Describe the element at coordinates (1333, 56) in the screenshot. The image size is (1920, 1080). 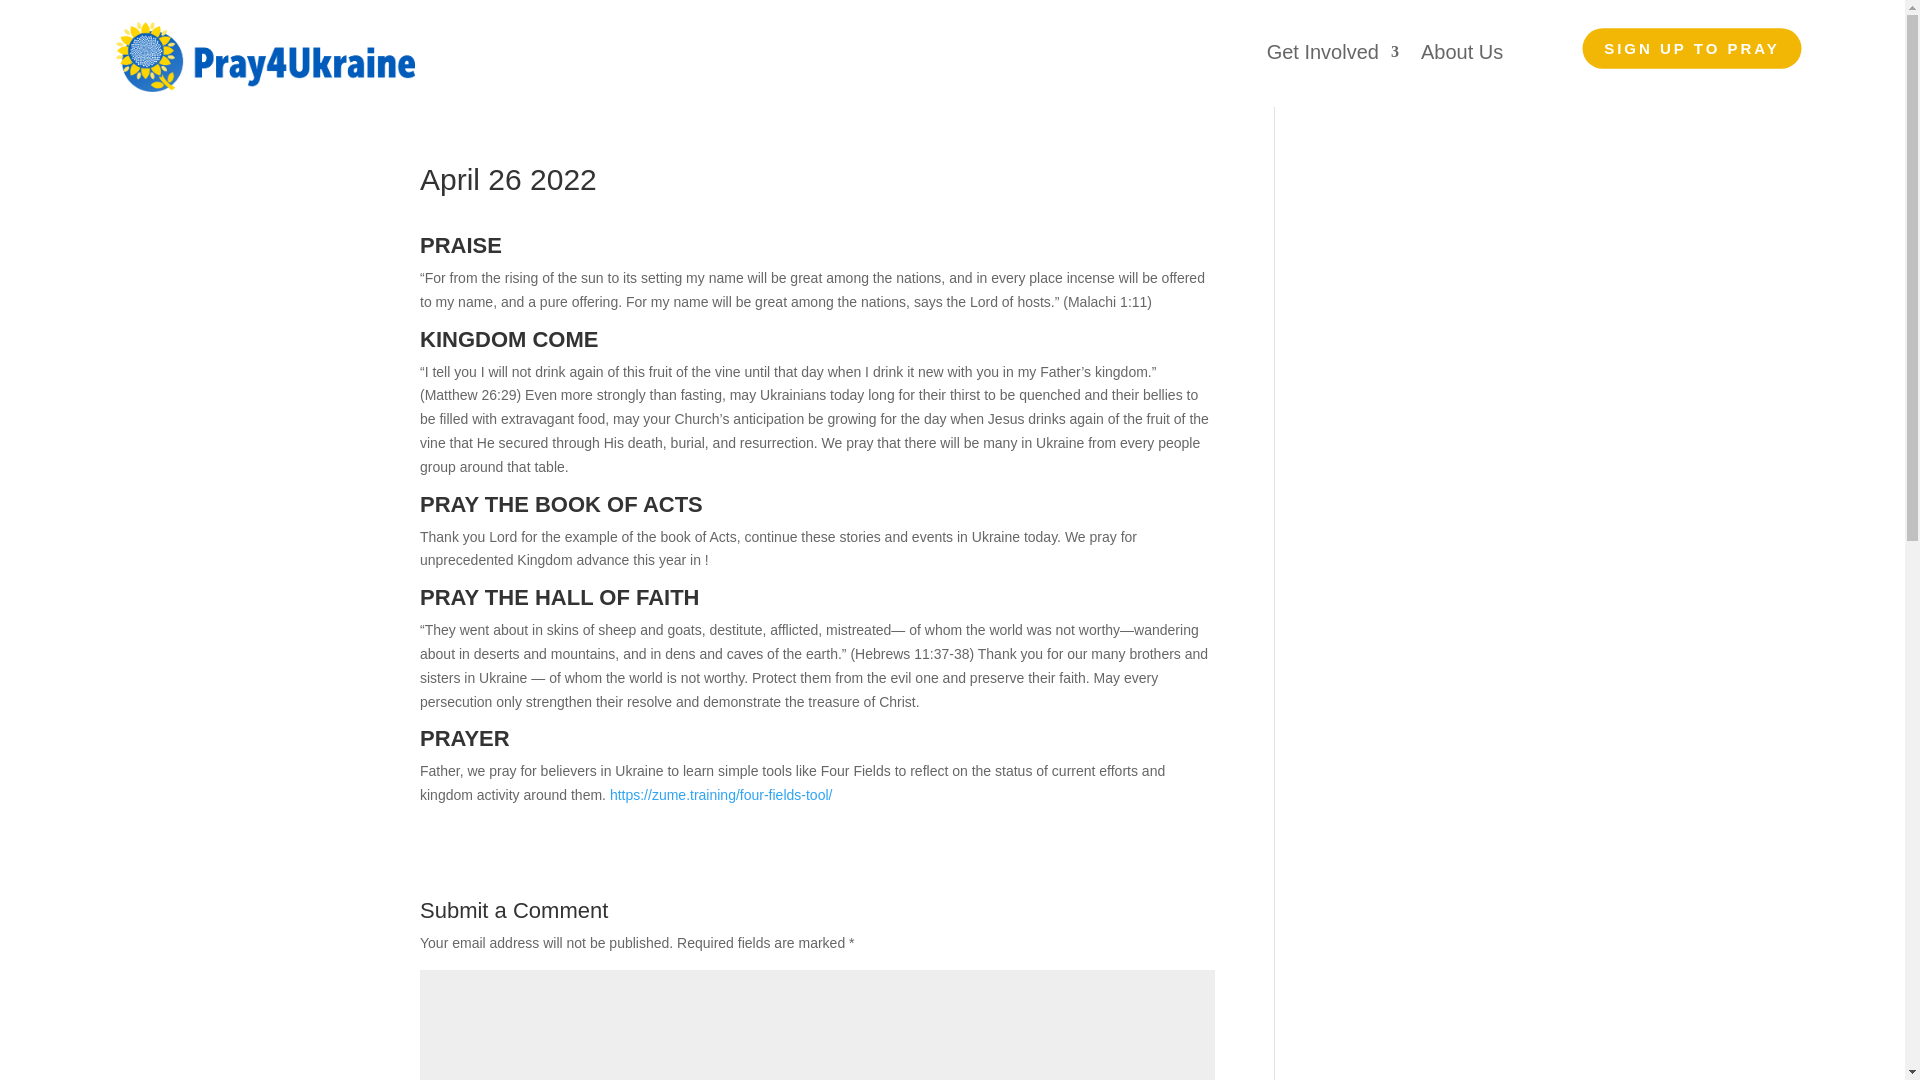
I see `Get Involved` at that location.